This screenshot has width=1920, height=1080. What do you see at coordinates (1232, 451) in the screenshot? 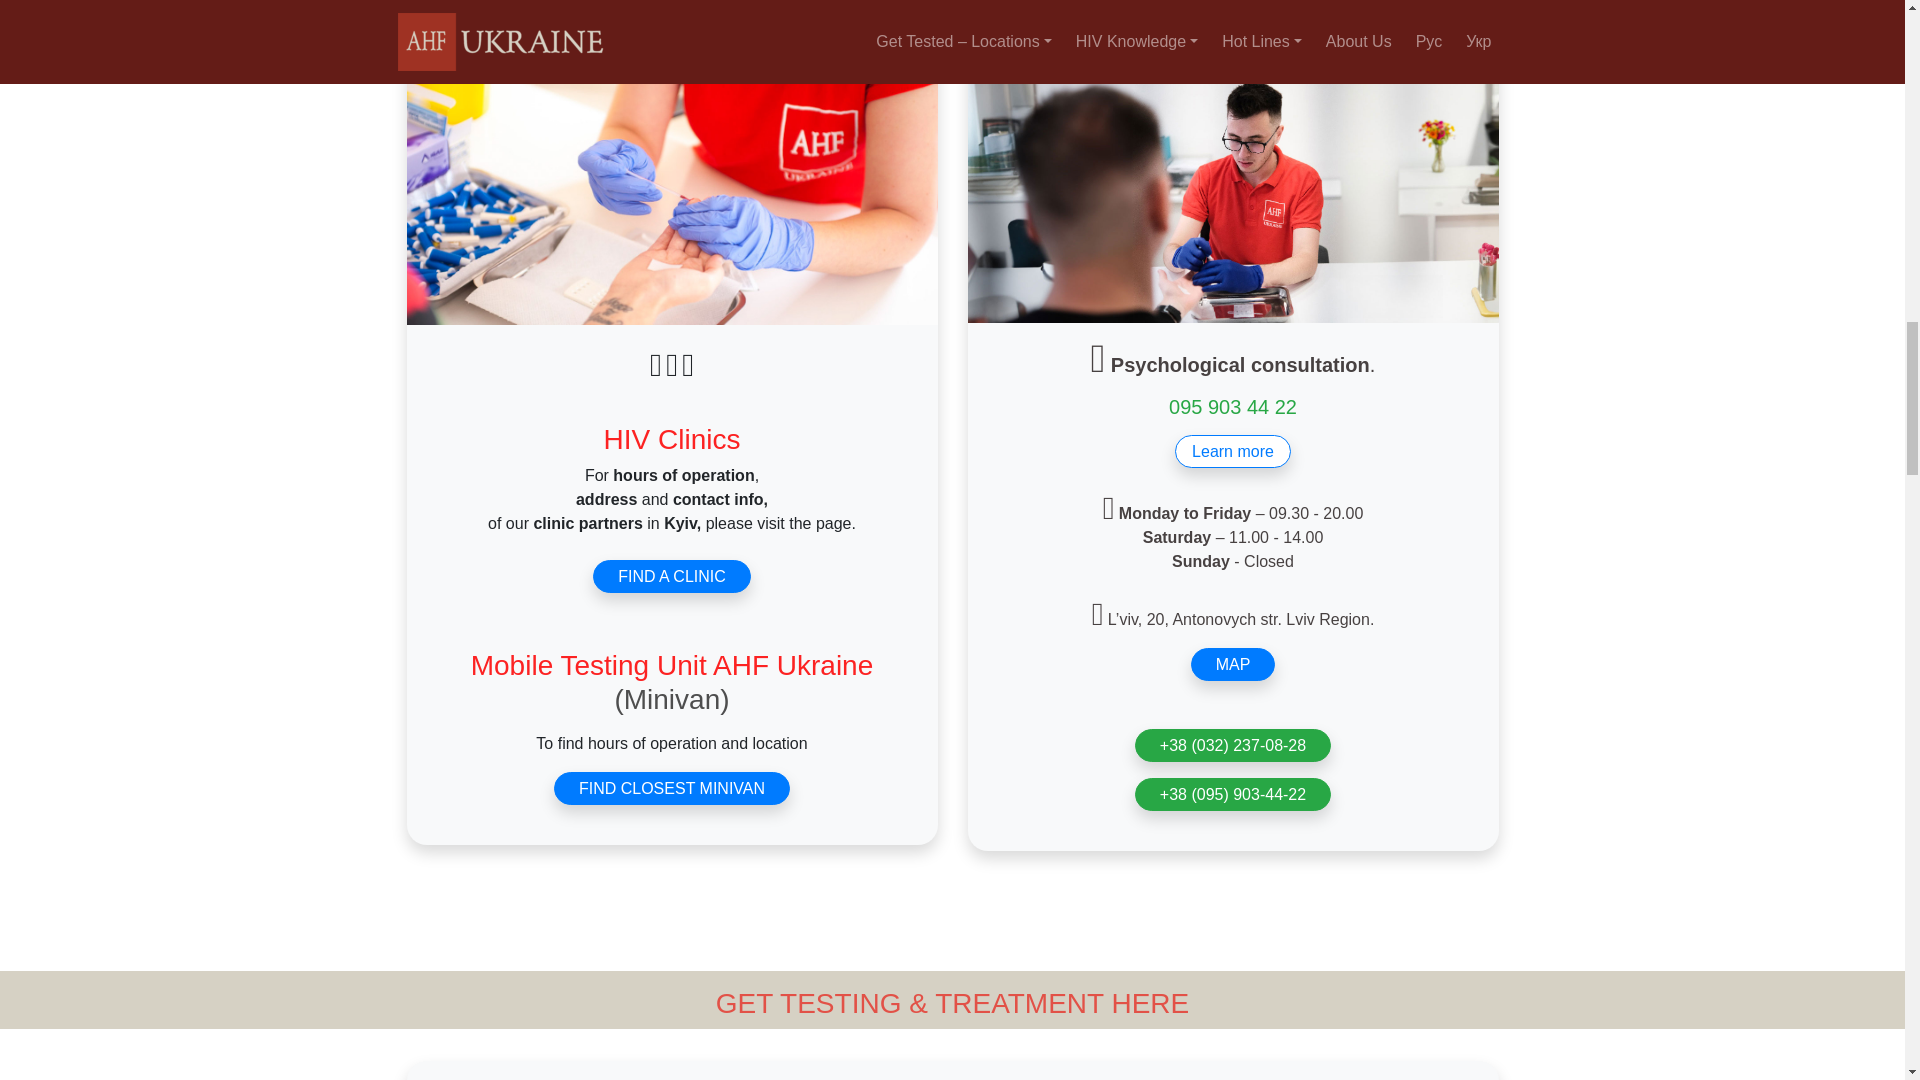
I see `Learn more` at bounding box center [1232, 451].